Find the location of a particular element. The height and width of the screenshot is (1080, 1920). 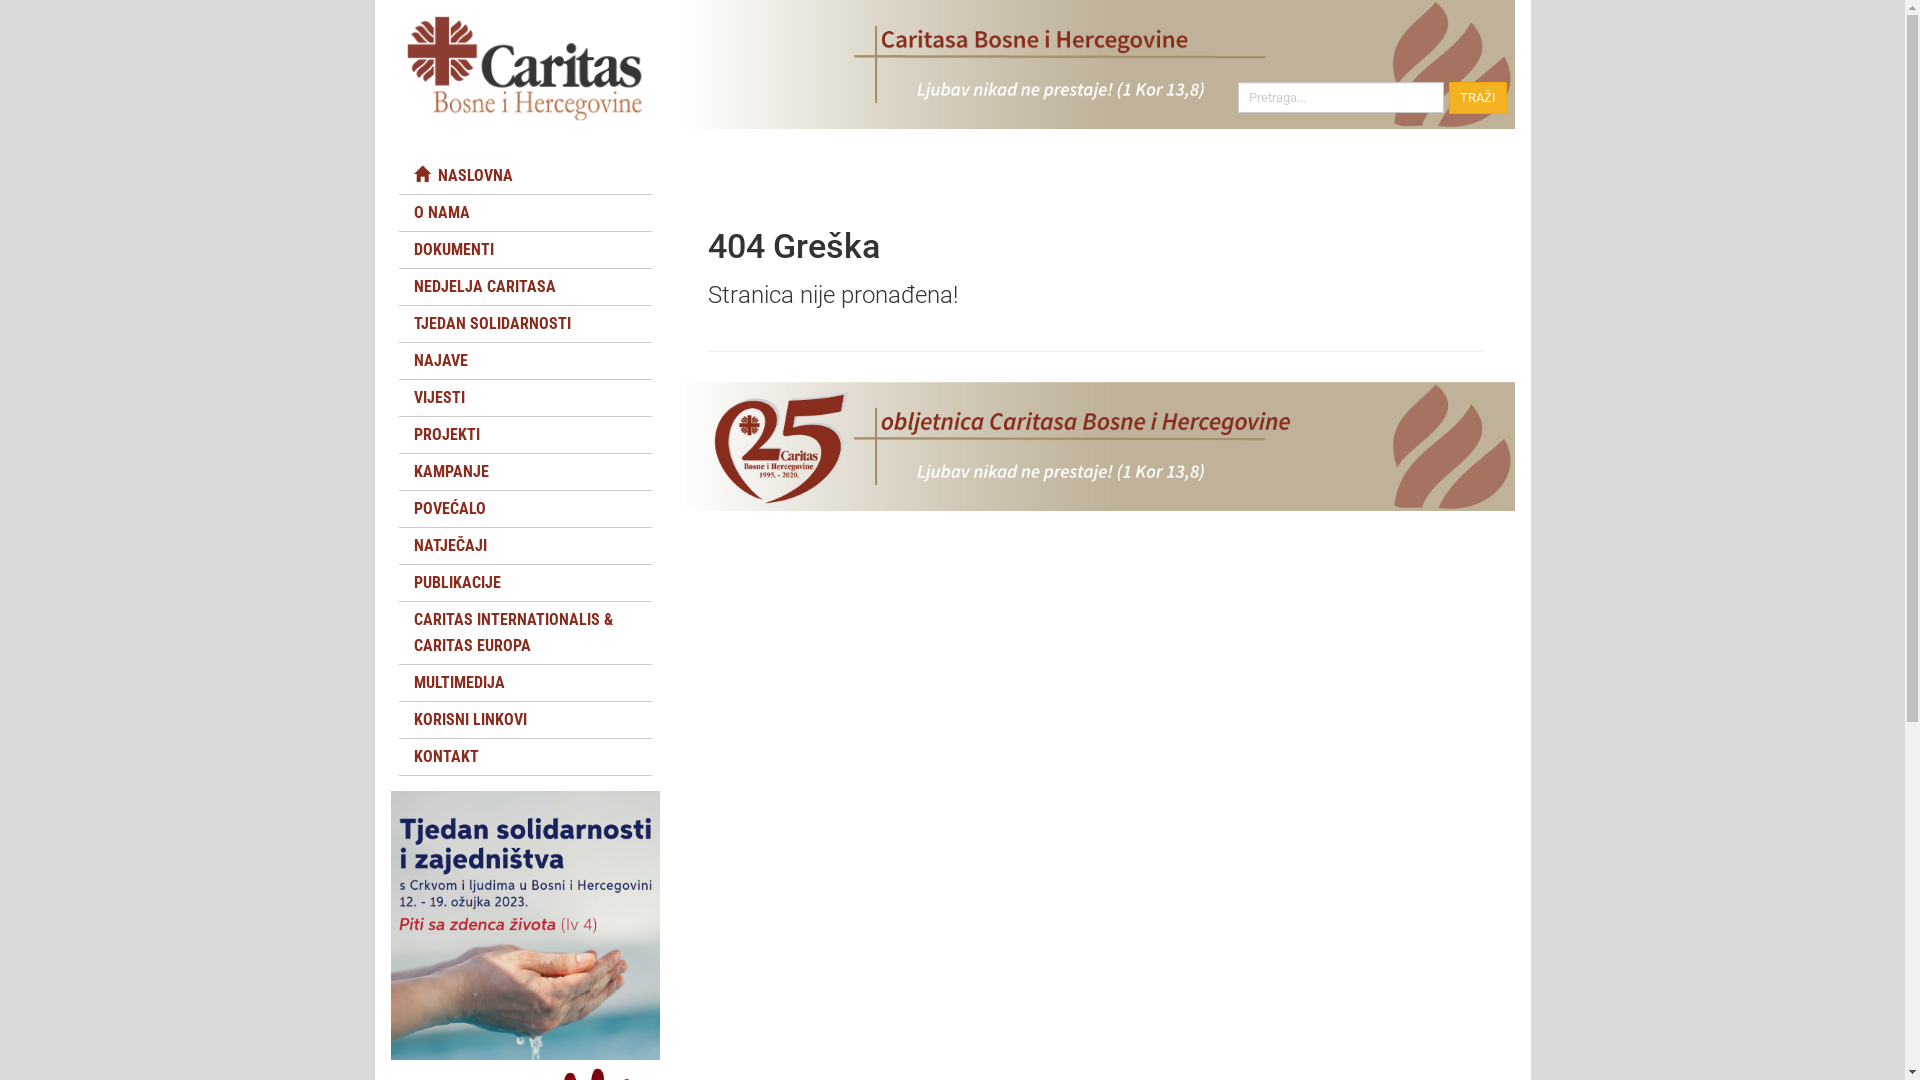

NEDJELJA CARITASA is located at coordinates (524, 287).